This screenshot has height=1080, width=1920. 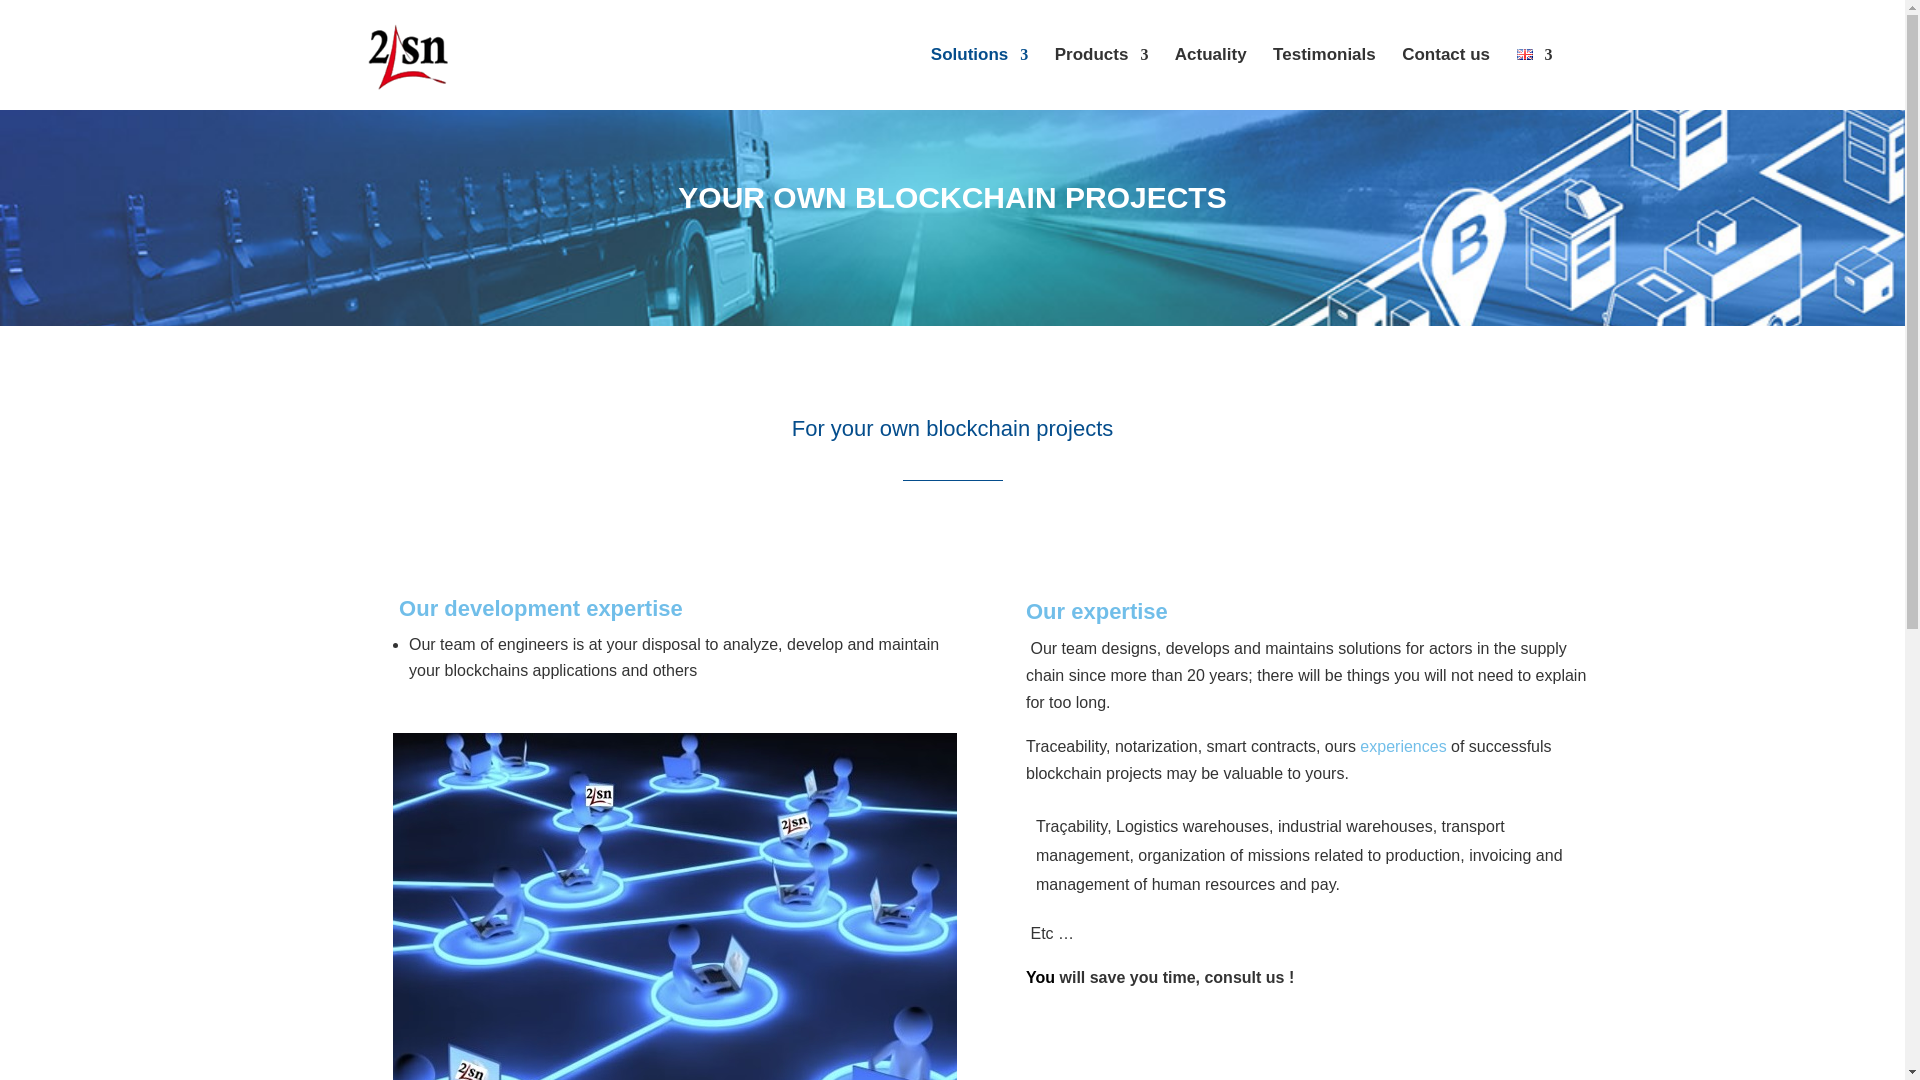 What do you see at coordinates (1101, 78) in the screenshot?
I see `Products` at bounding box center [1101, 78].